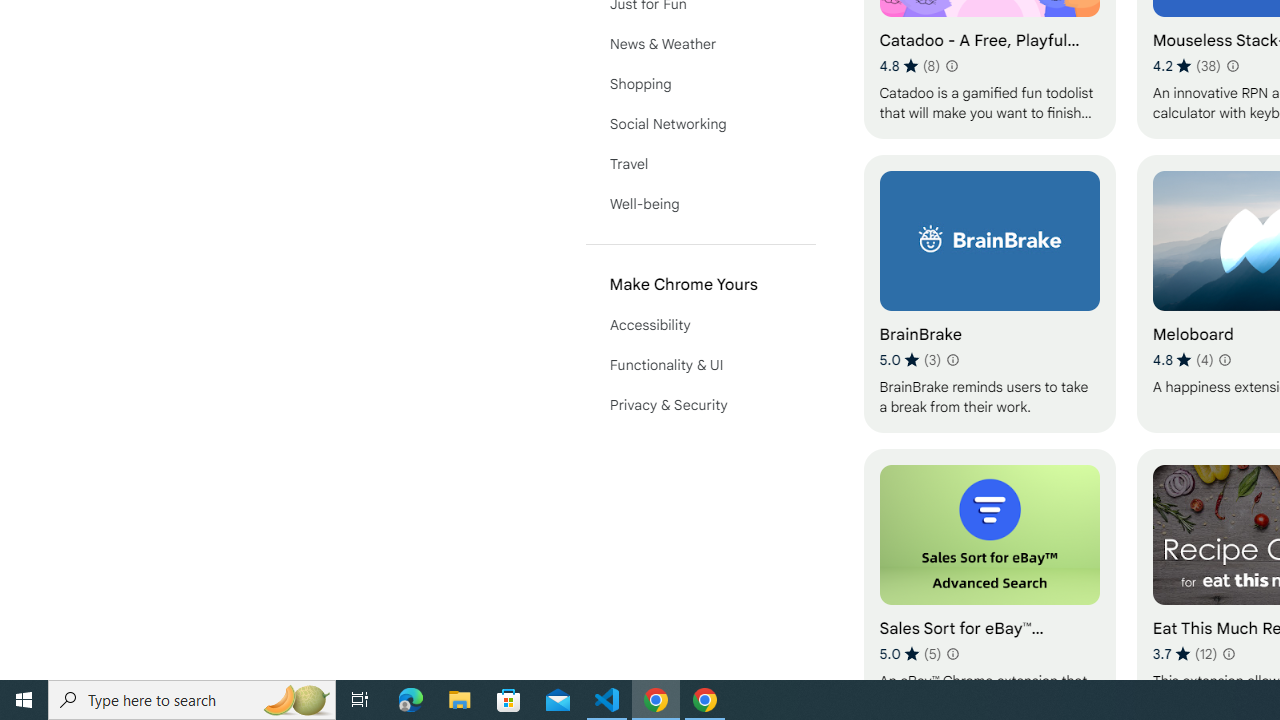 This screenshot has width=1280, height=720. Describe the element at coordinates (910, 66) in the screenshot. I see `Average rating 4.8 out of 5 stars. 8 ratings.` at that location.